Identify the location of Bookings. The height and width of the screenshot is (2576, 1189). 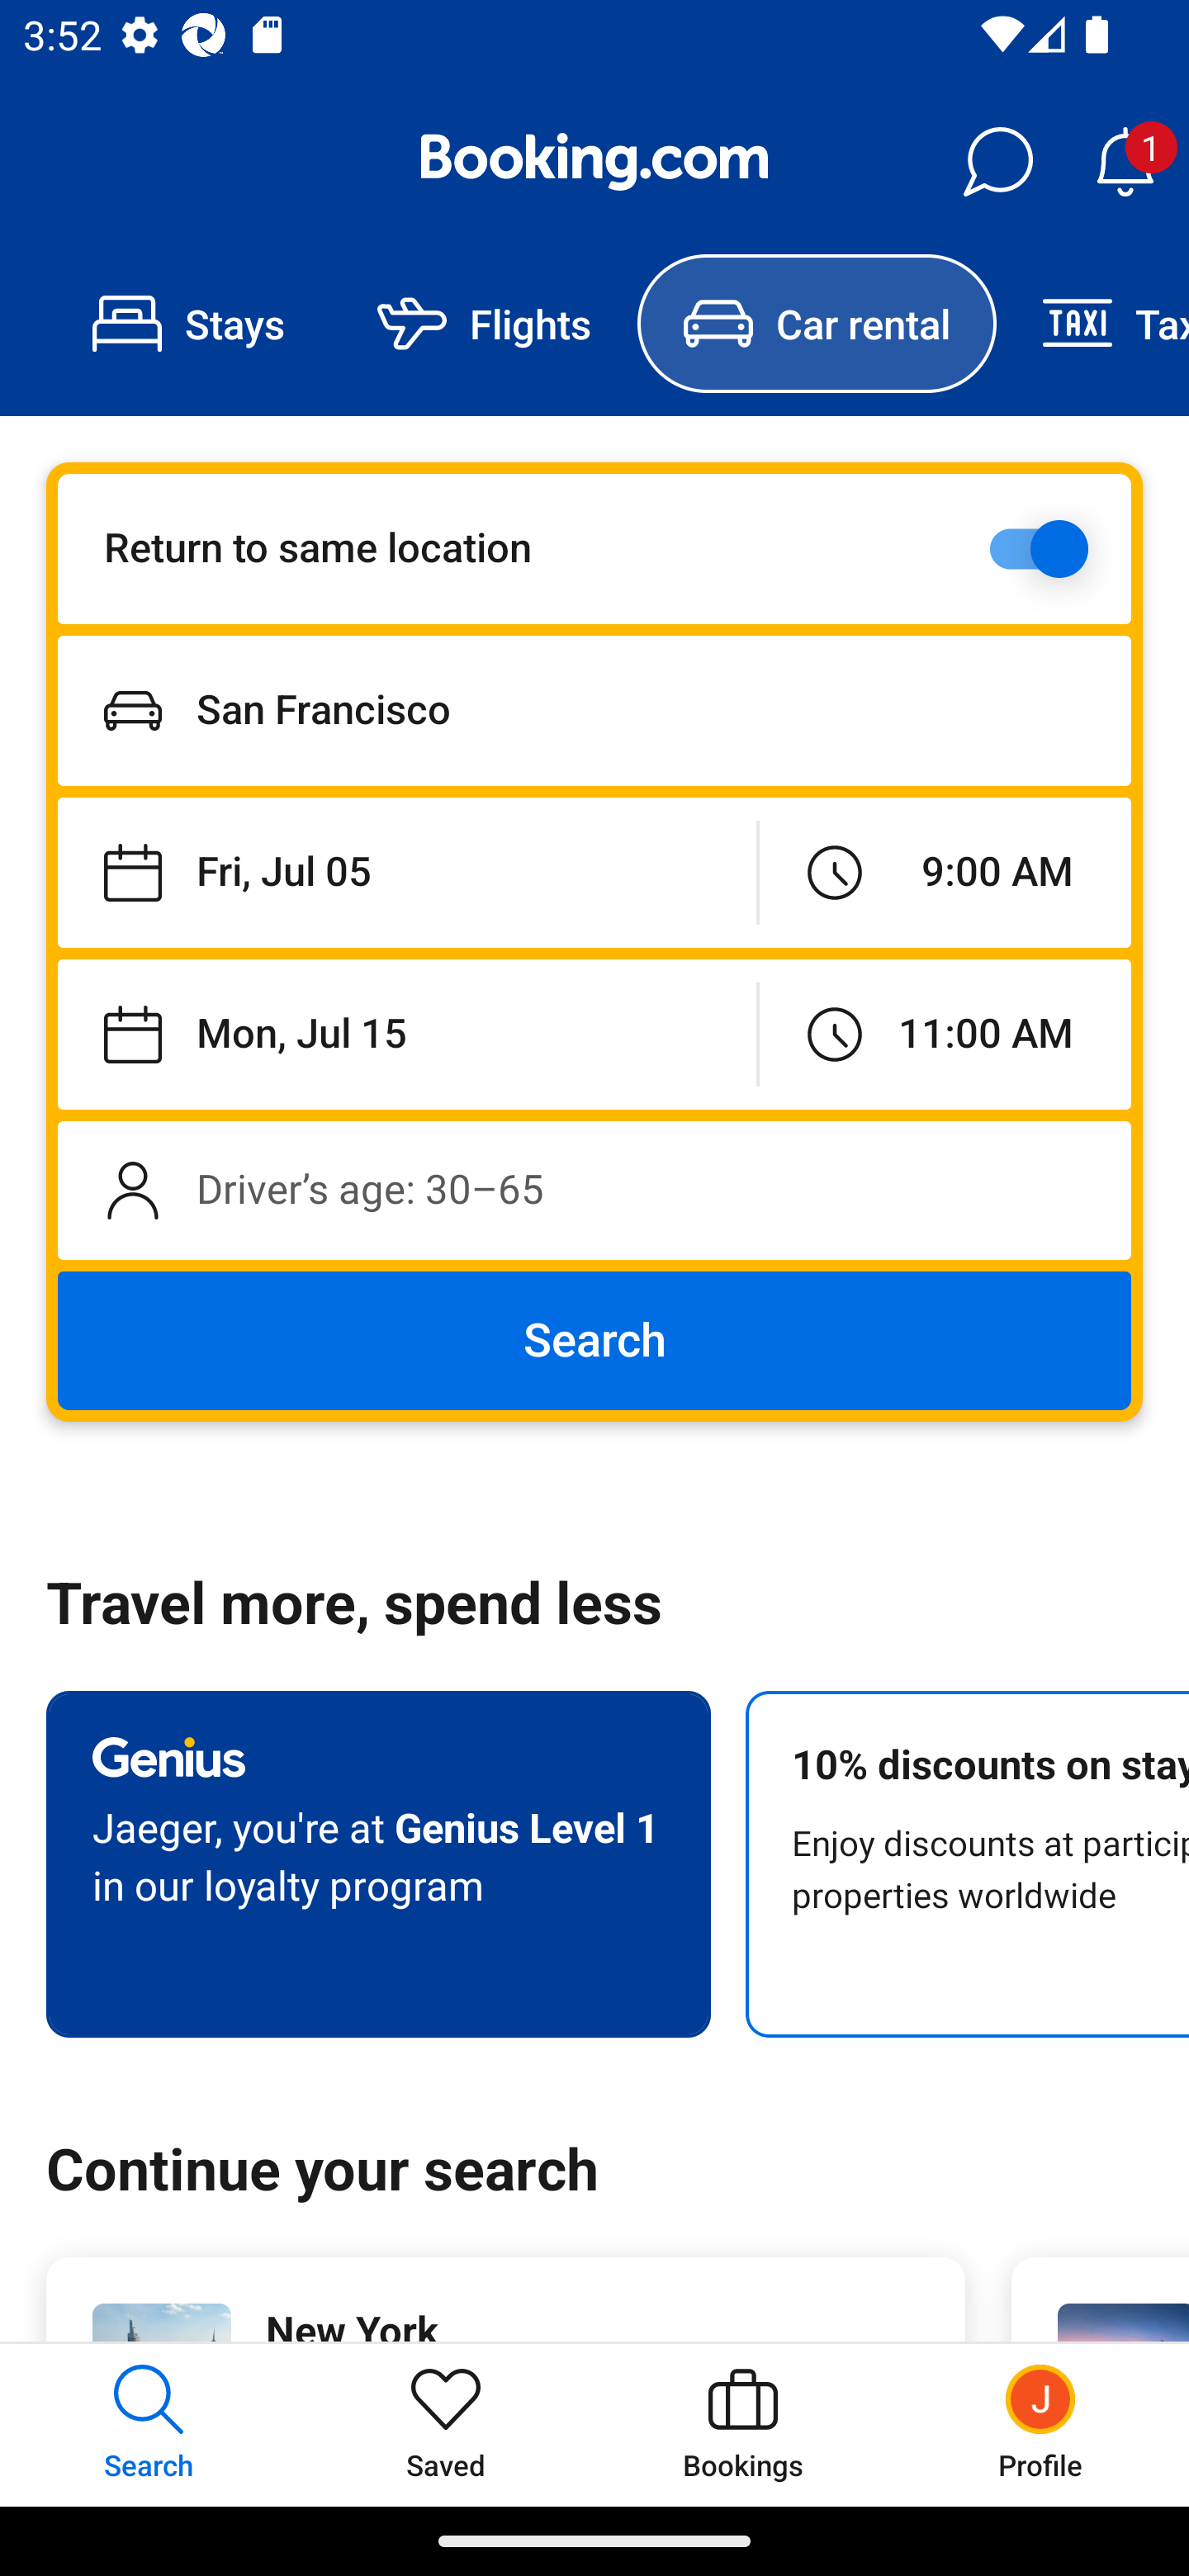
(743, 2424).